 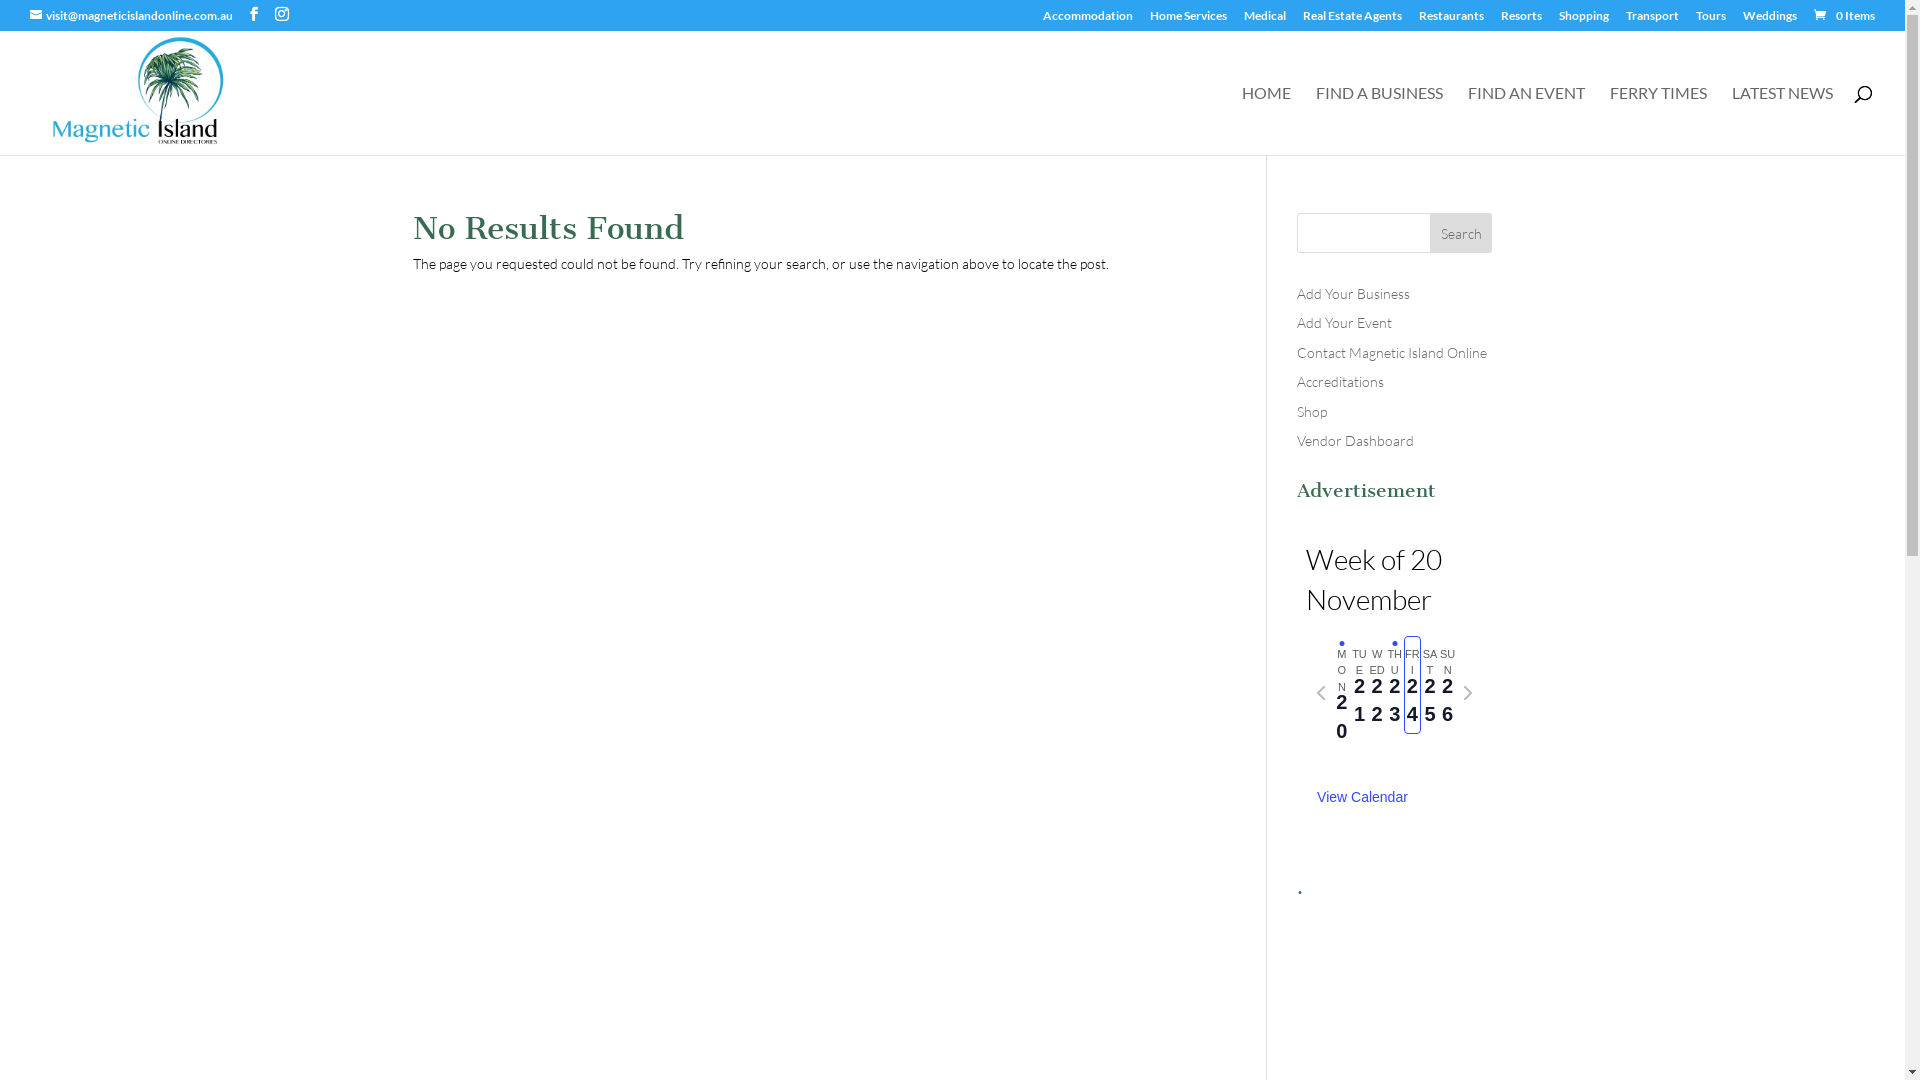 What do you see at coordinates (1340, 382) in the screenshot?
I see `Accreditations` at bounding box center [1340, 382].